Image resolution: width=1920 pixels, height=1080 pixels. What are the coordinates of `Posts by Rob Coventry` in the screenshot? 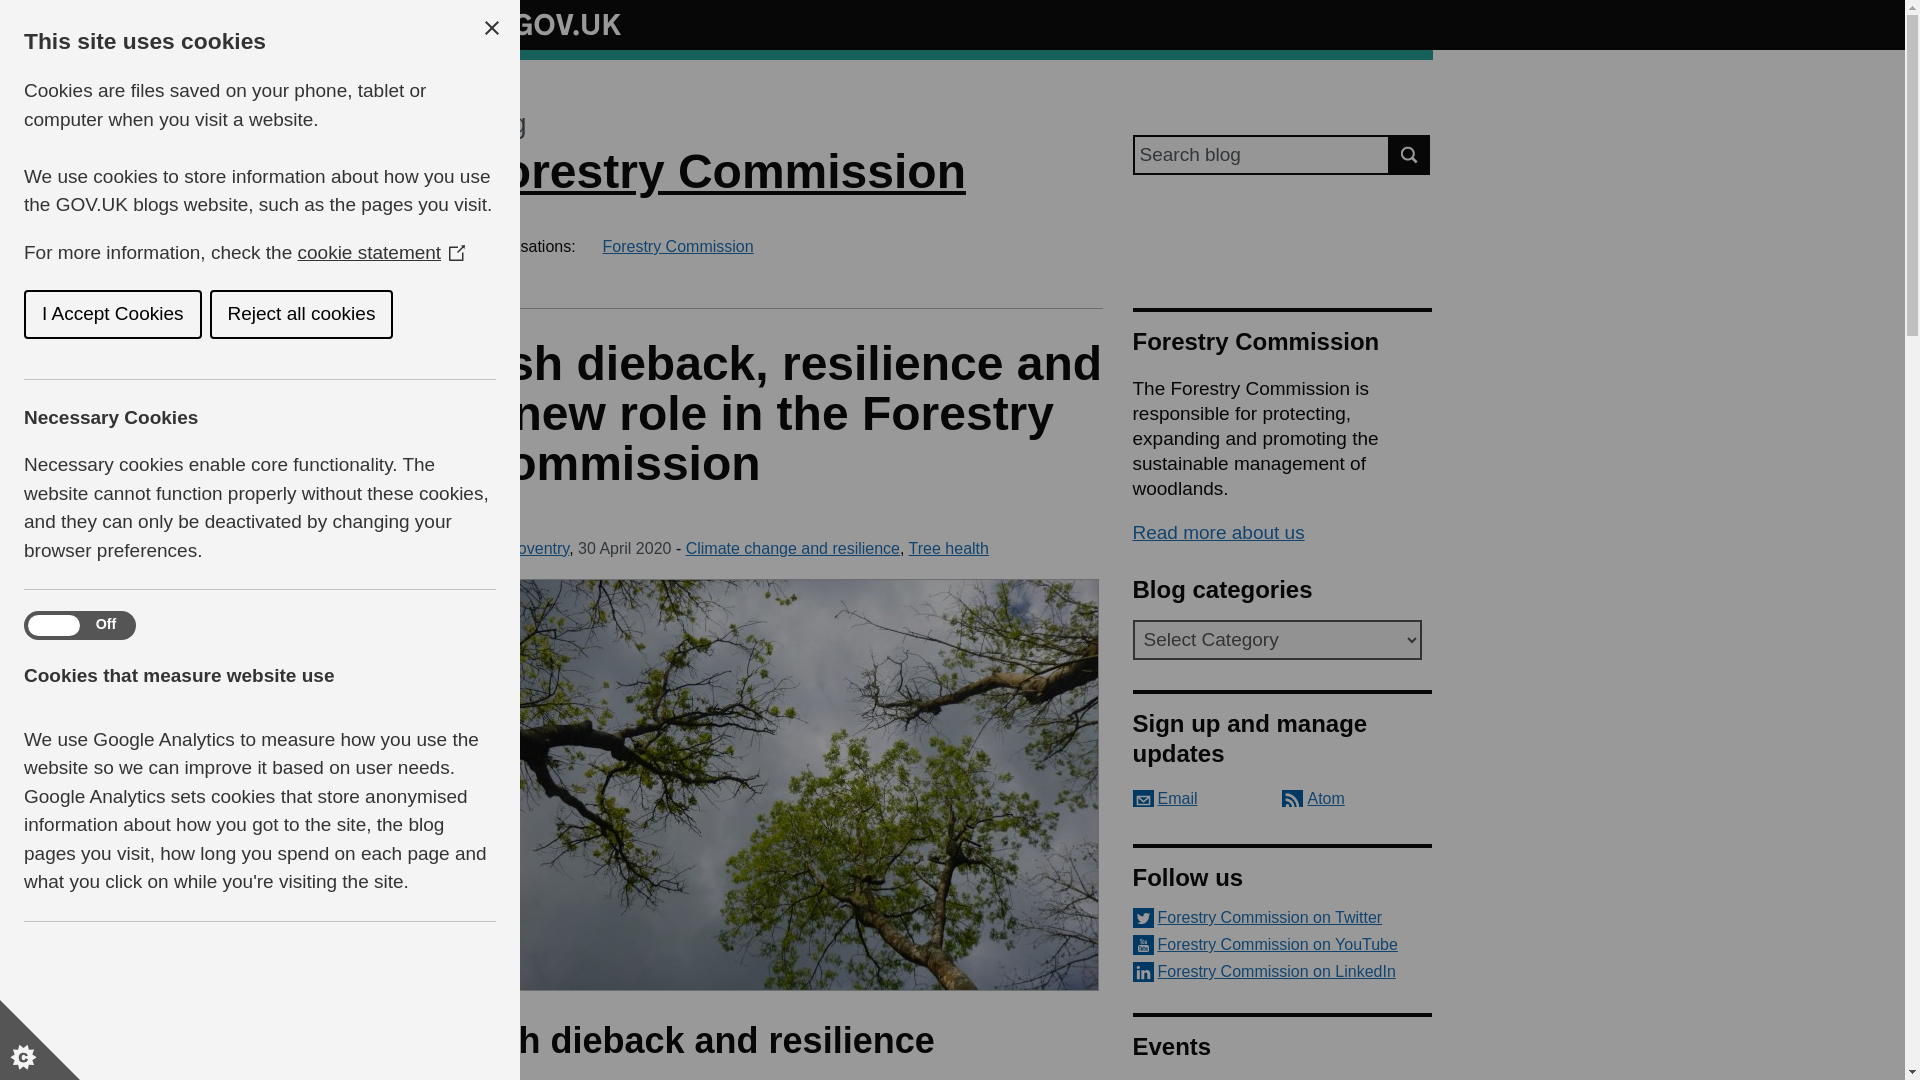 It's located at (520, 548).